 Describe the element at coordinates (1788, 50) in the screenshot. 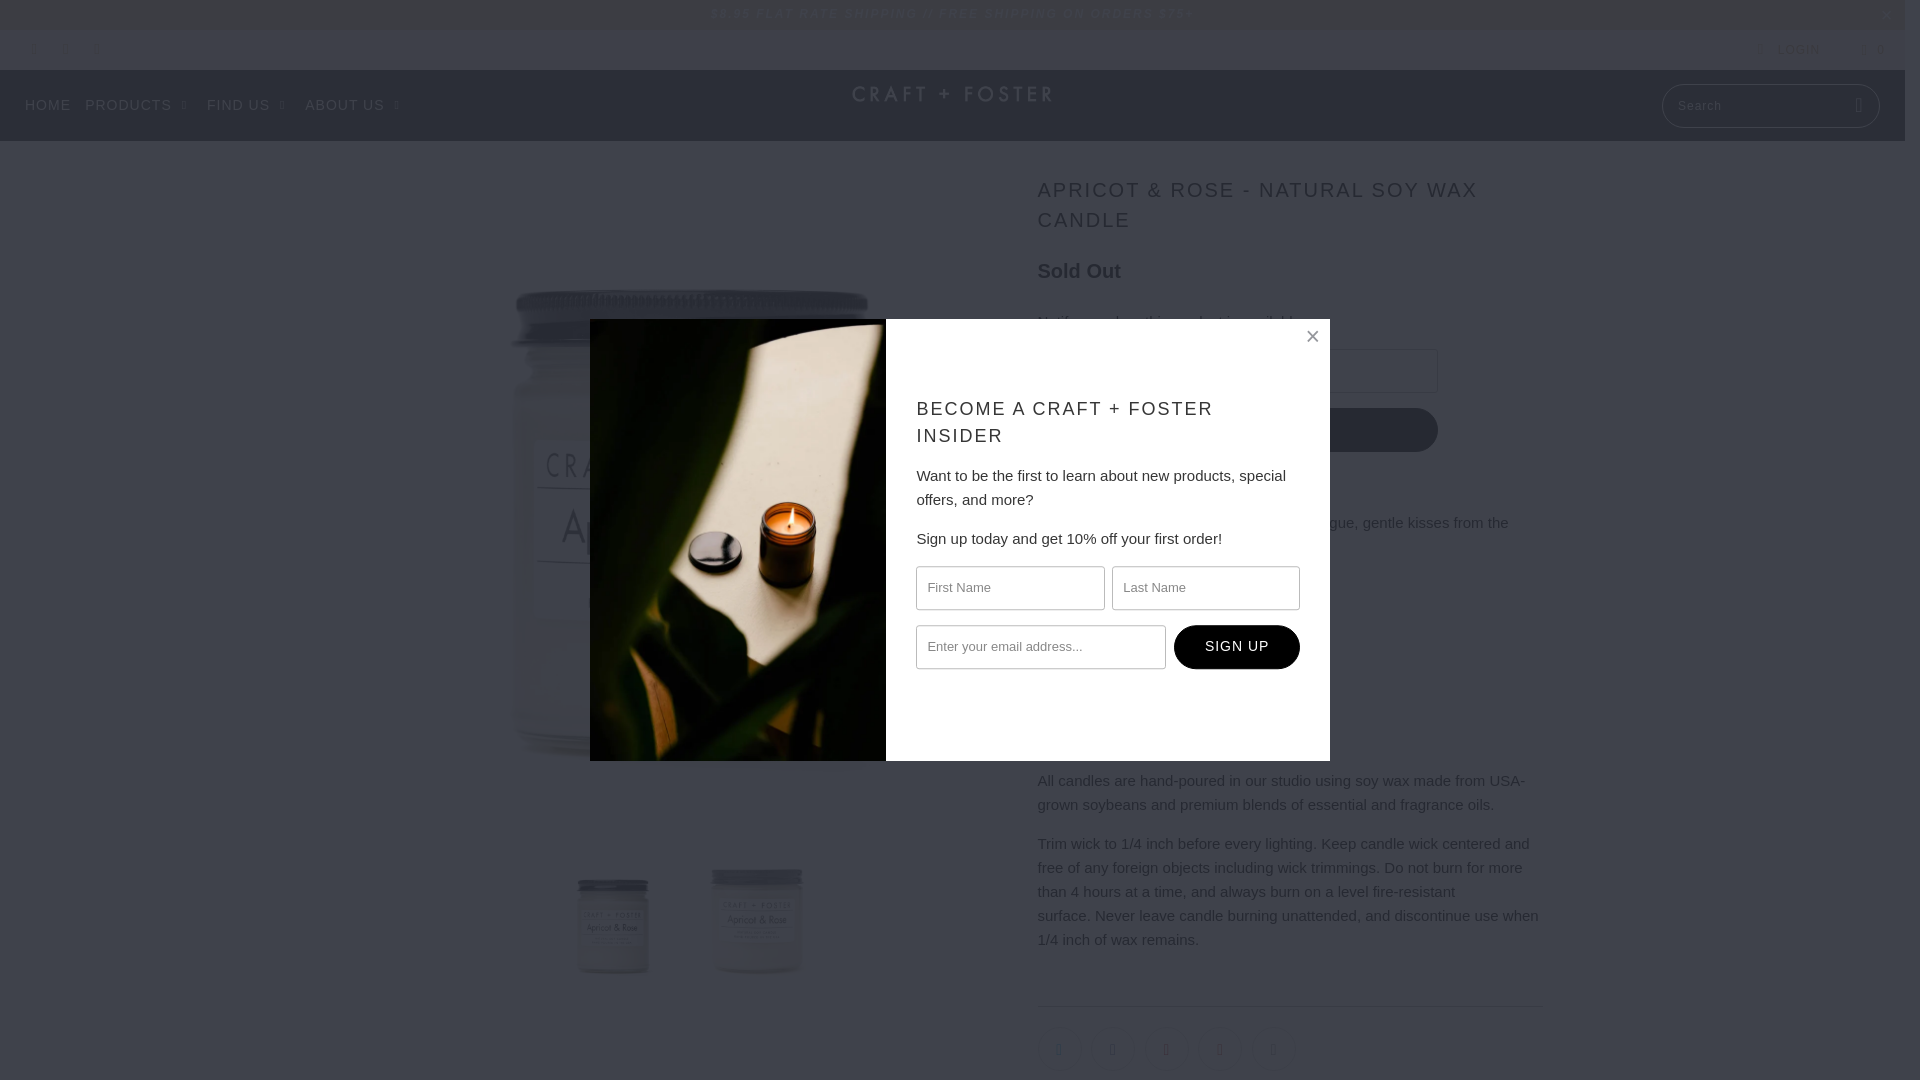

I see `My Account ` at that location.